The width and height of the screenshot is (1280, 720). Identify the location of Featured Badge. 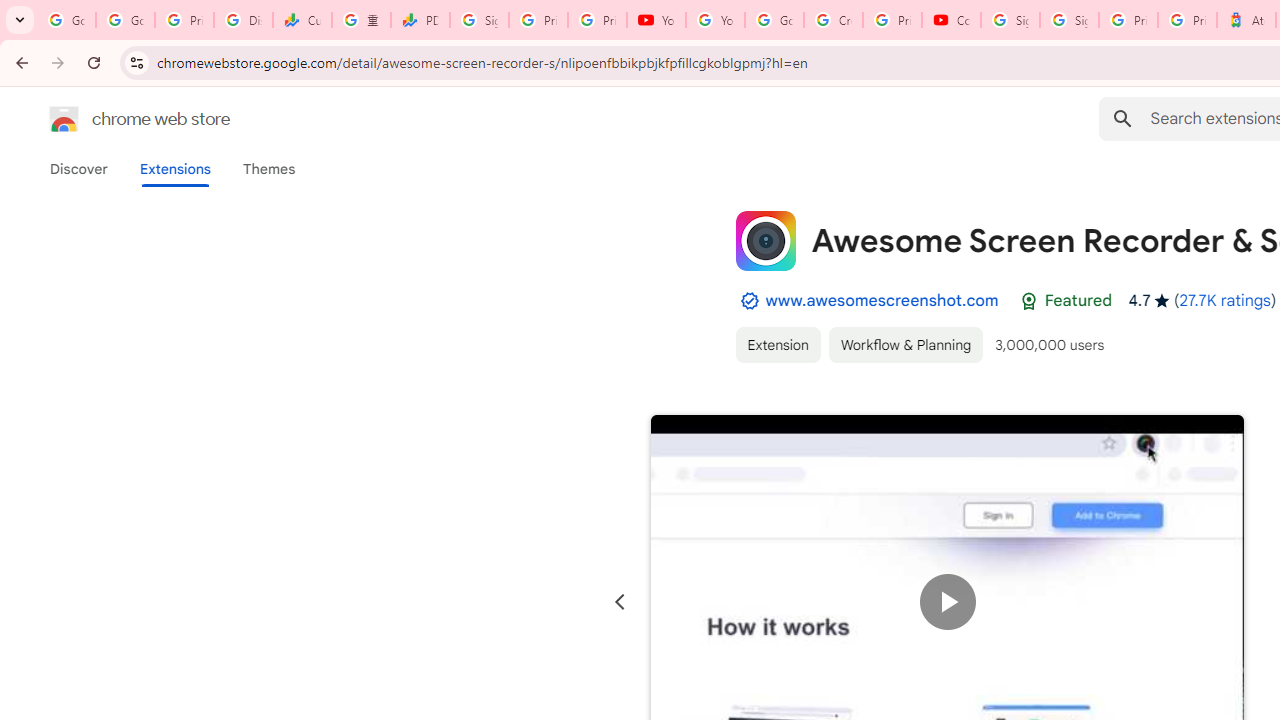
(1028, 301).